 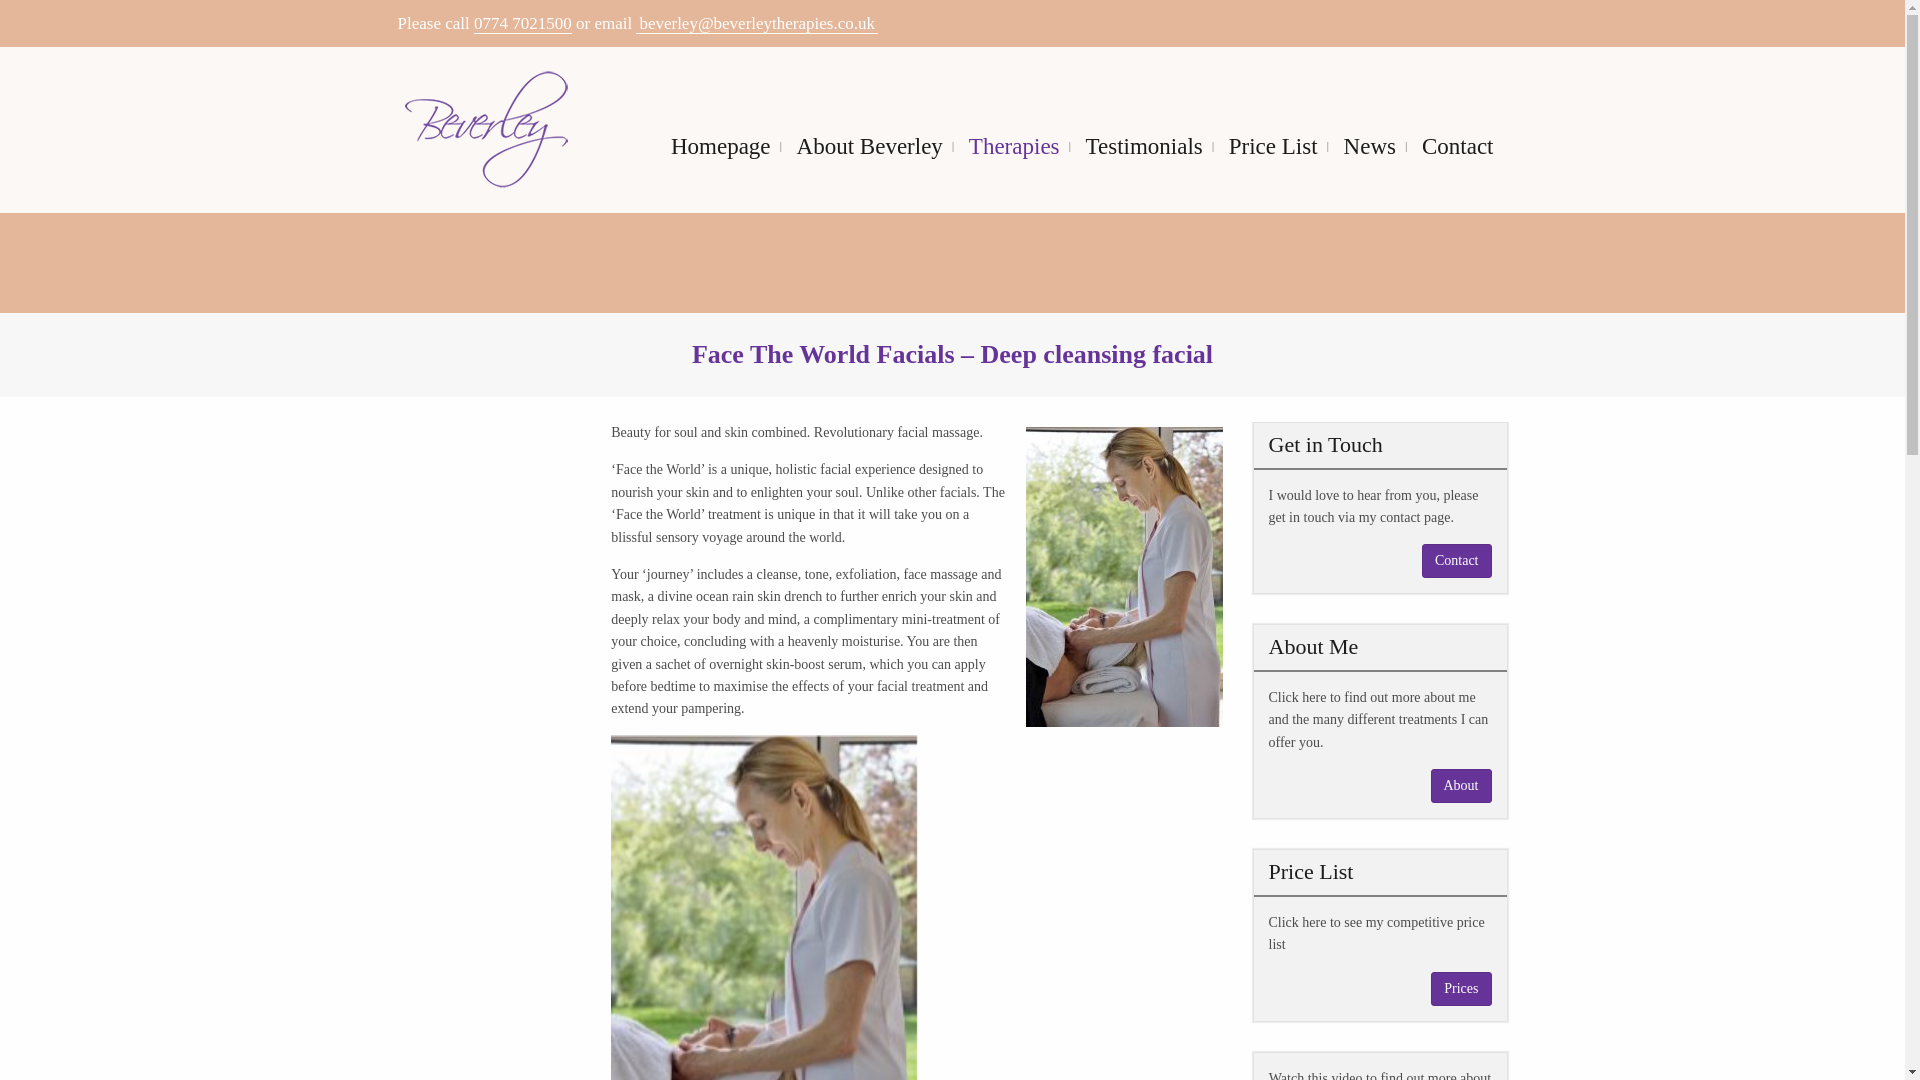 I want to click on Price List, so click(x=1272, y=146).